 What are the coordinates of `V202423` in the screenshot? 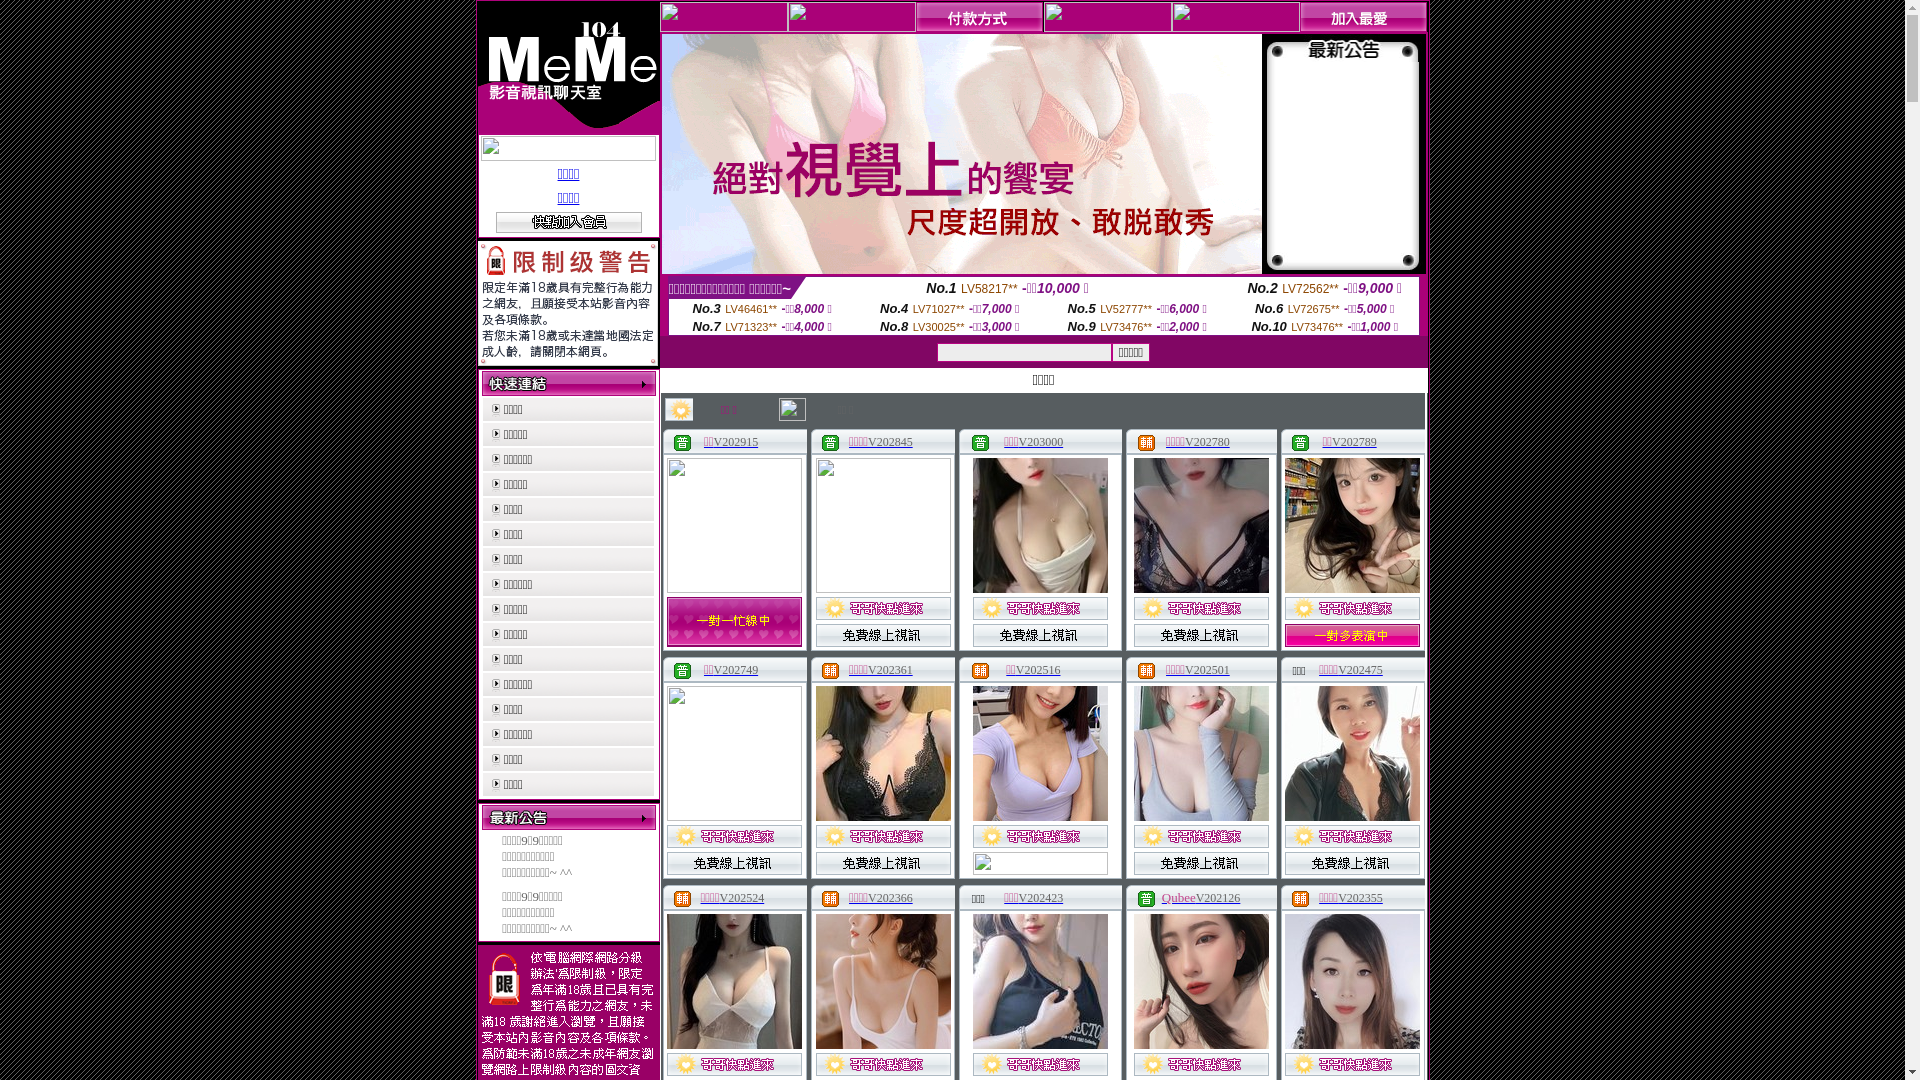 It's located at (1040, 898).